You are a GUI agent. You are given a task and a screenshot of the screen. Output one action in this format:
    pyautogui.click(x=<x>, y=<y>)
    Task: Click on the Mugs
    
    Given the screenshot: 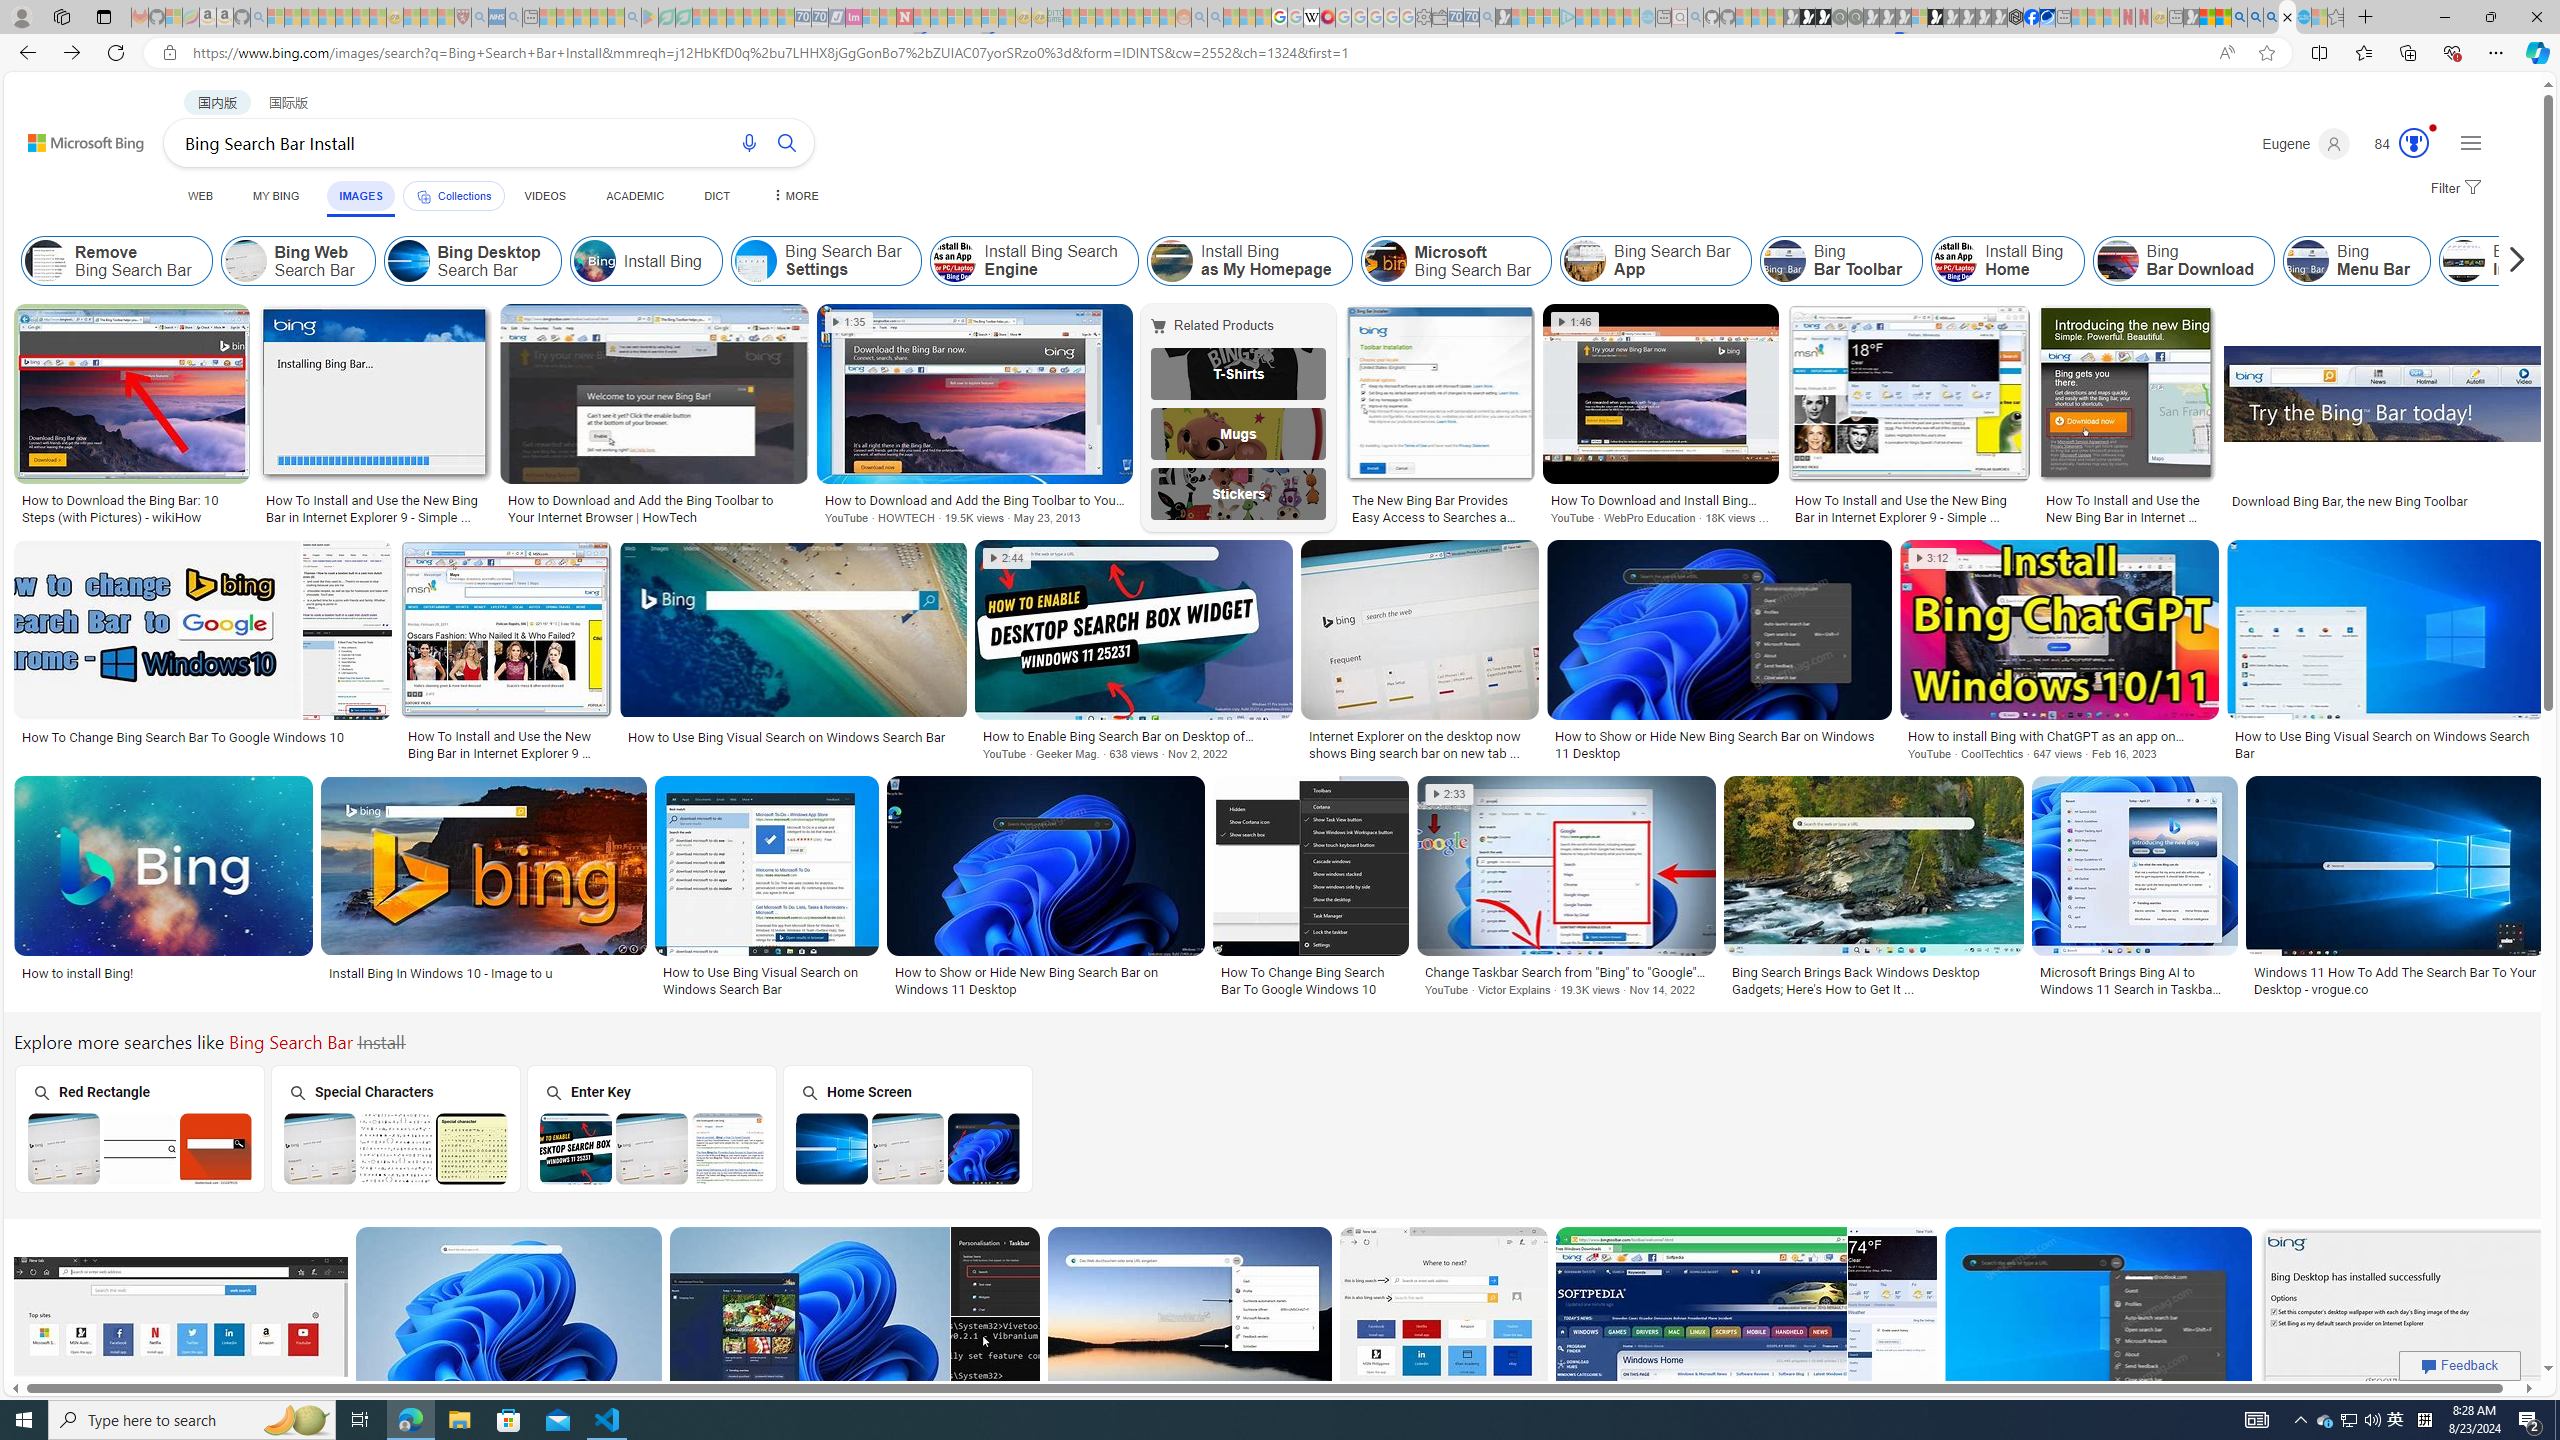 What is the action you would take?
    pyautogui.click(x=1239, y=433)
    